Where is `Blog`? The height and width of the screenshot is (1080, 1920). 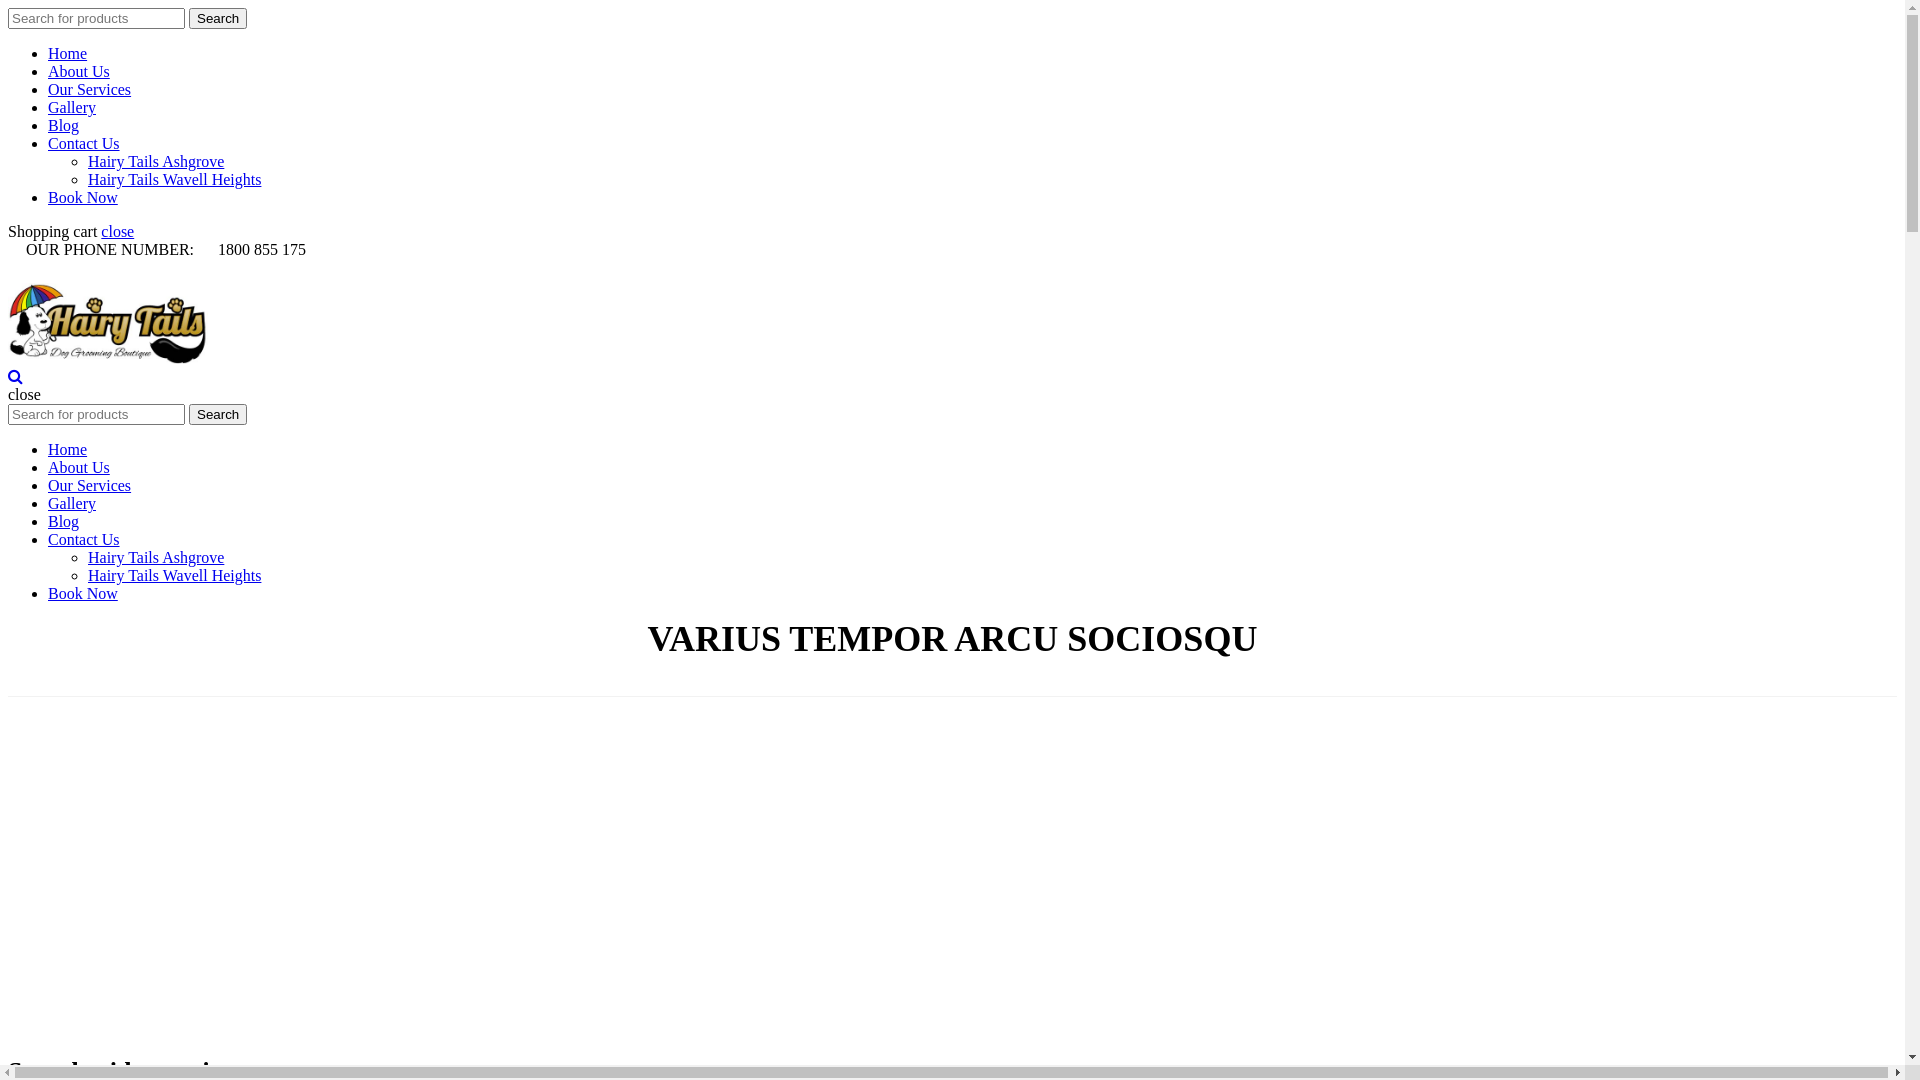
Blog is located at coordinates (64, 126).